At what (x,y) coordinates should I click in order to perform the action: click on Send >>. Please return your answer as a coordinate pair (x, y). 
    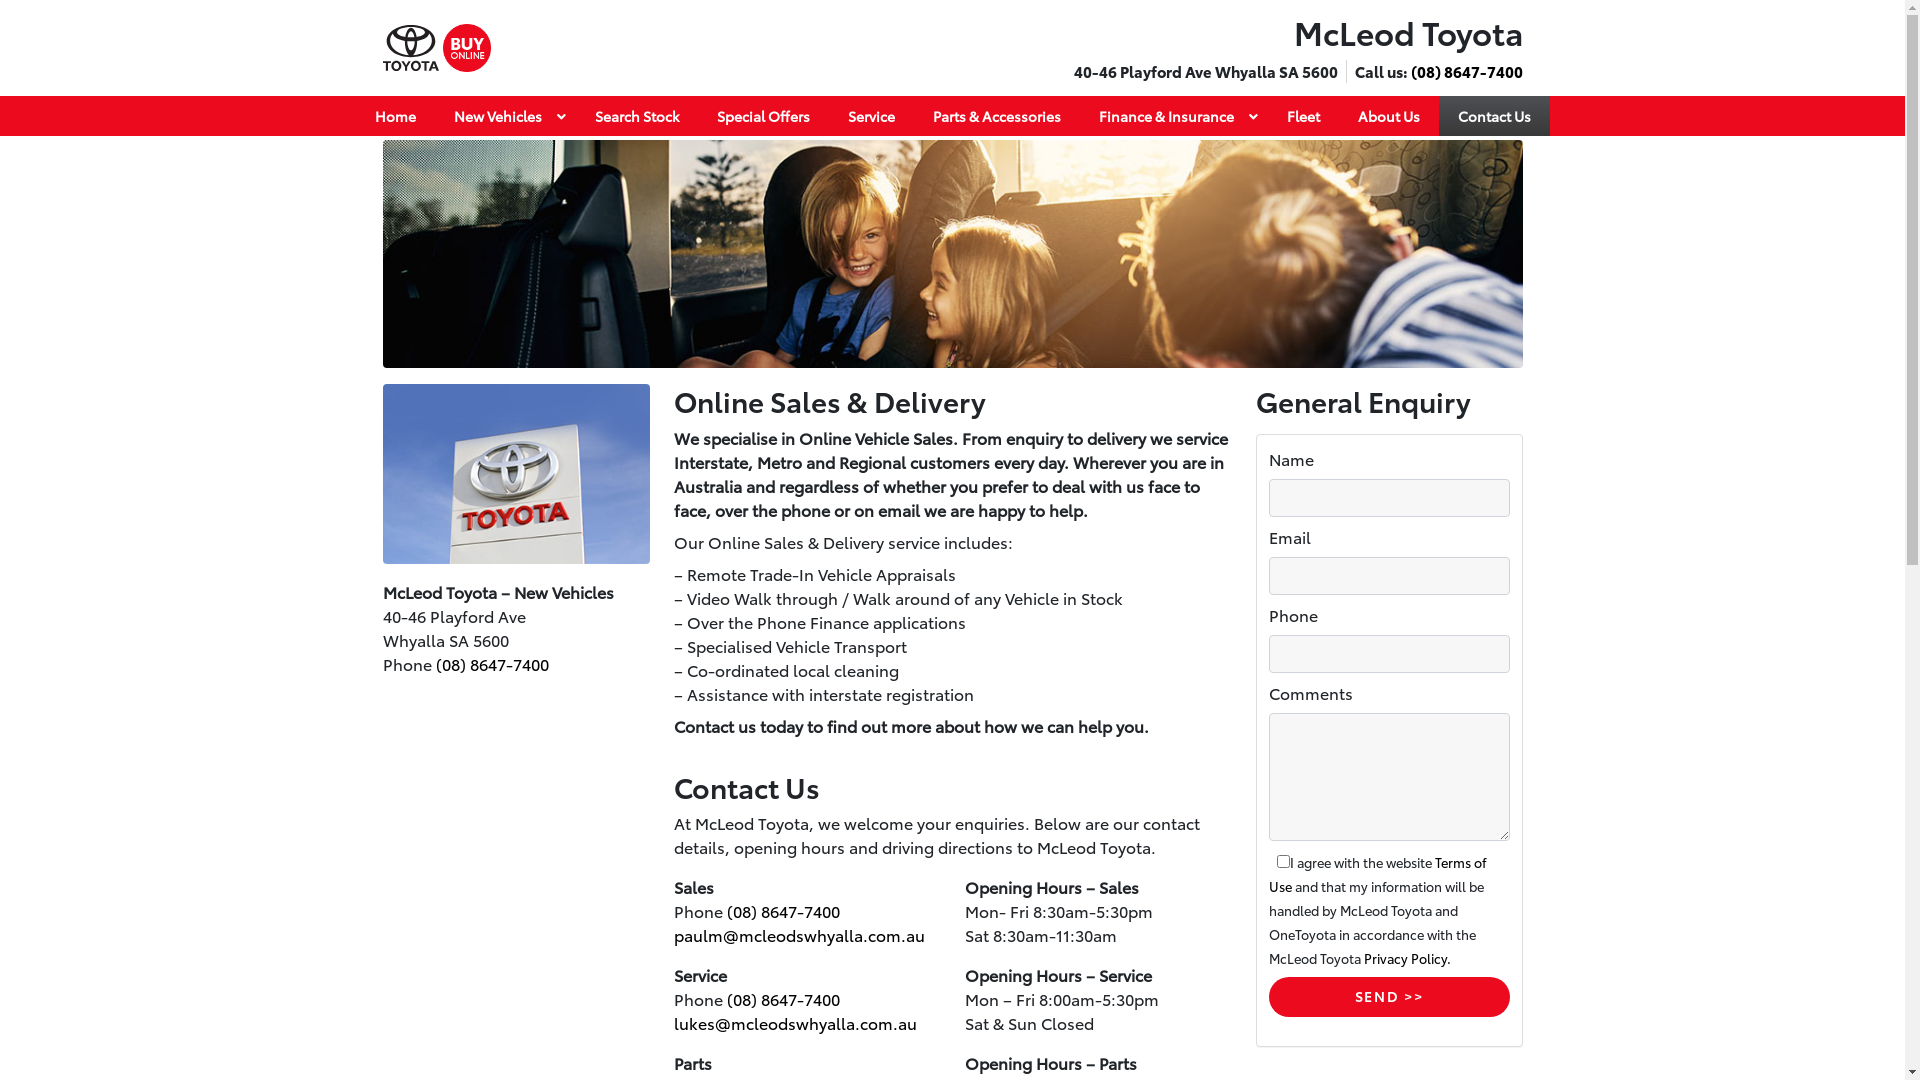
    Looking at the image, I should click on (1388, 997).